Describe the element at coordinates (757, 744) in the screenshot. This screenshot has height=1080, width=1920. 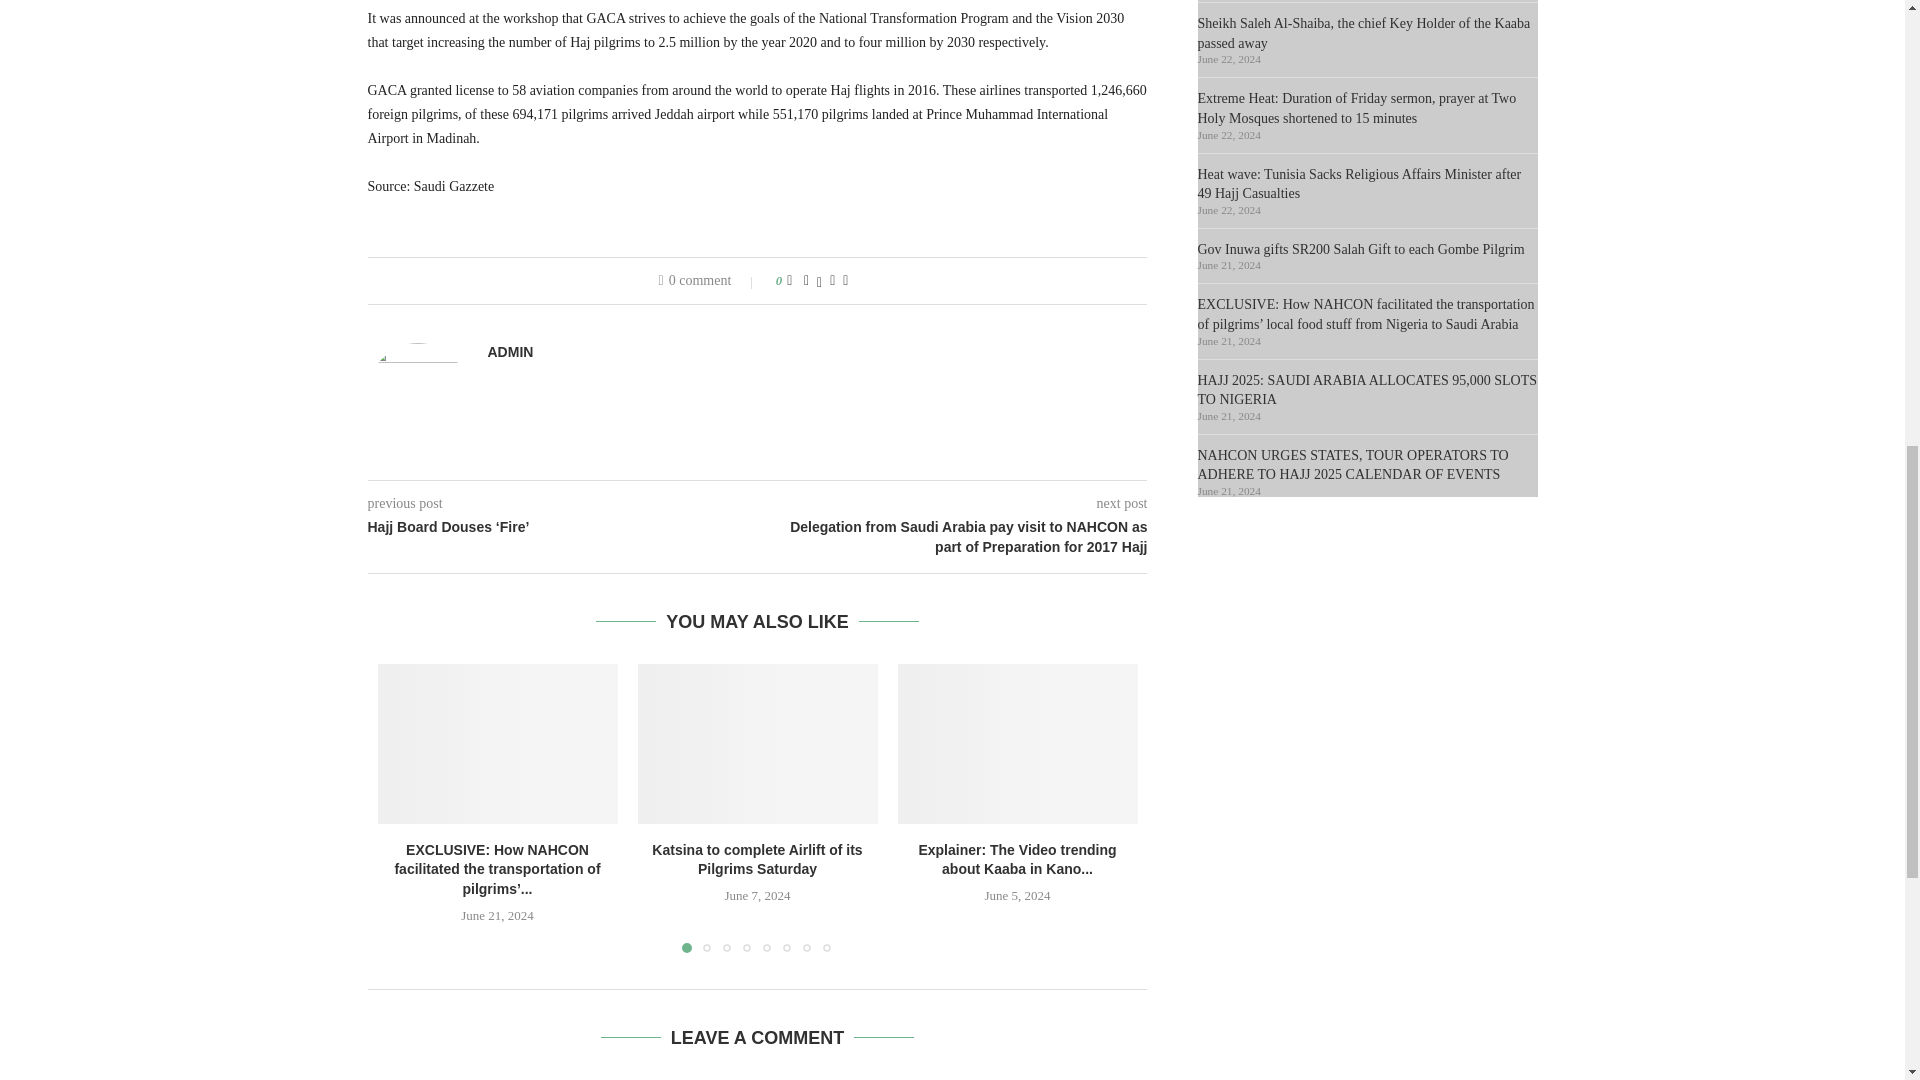
I see `Katsina to complete Airlift of its Pilgrims Saturday` at that location.